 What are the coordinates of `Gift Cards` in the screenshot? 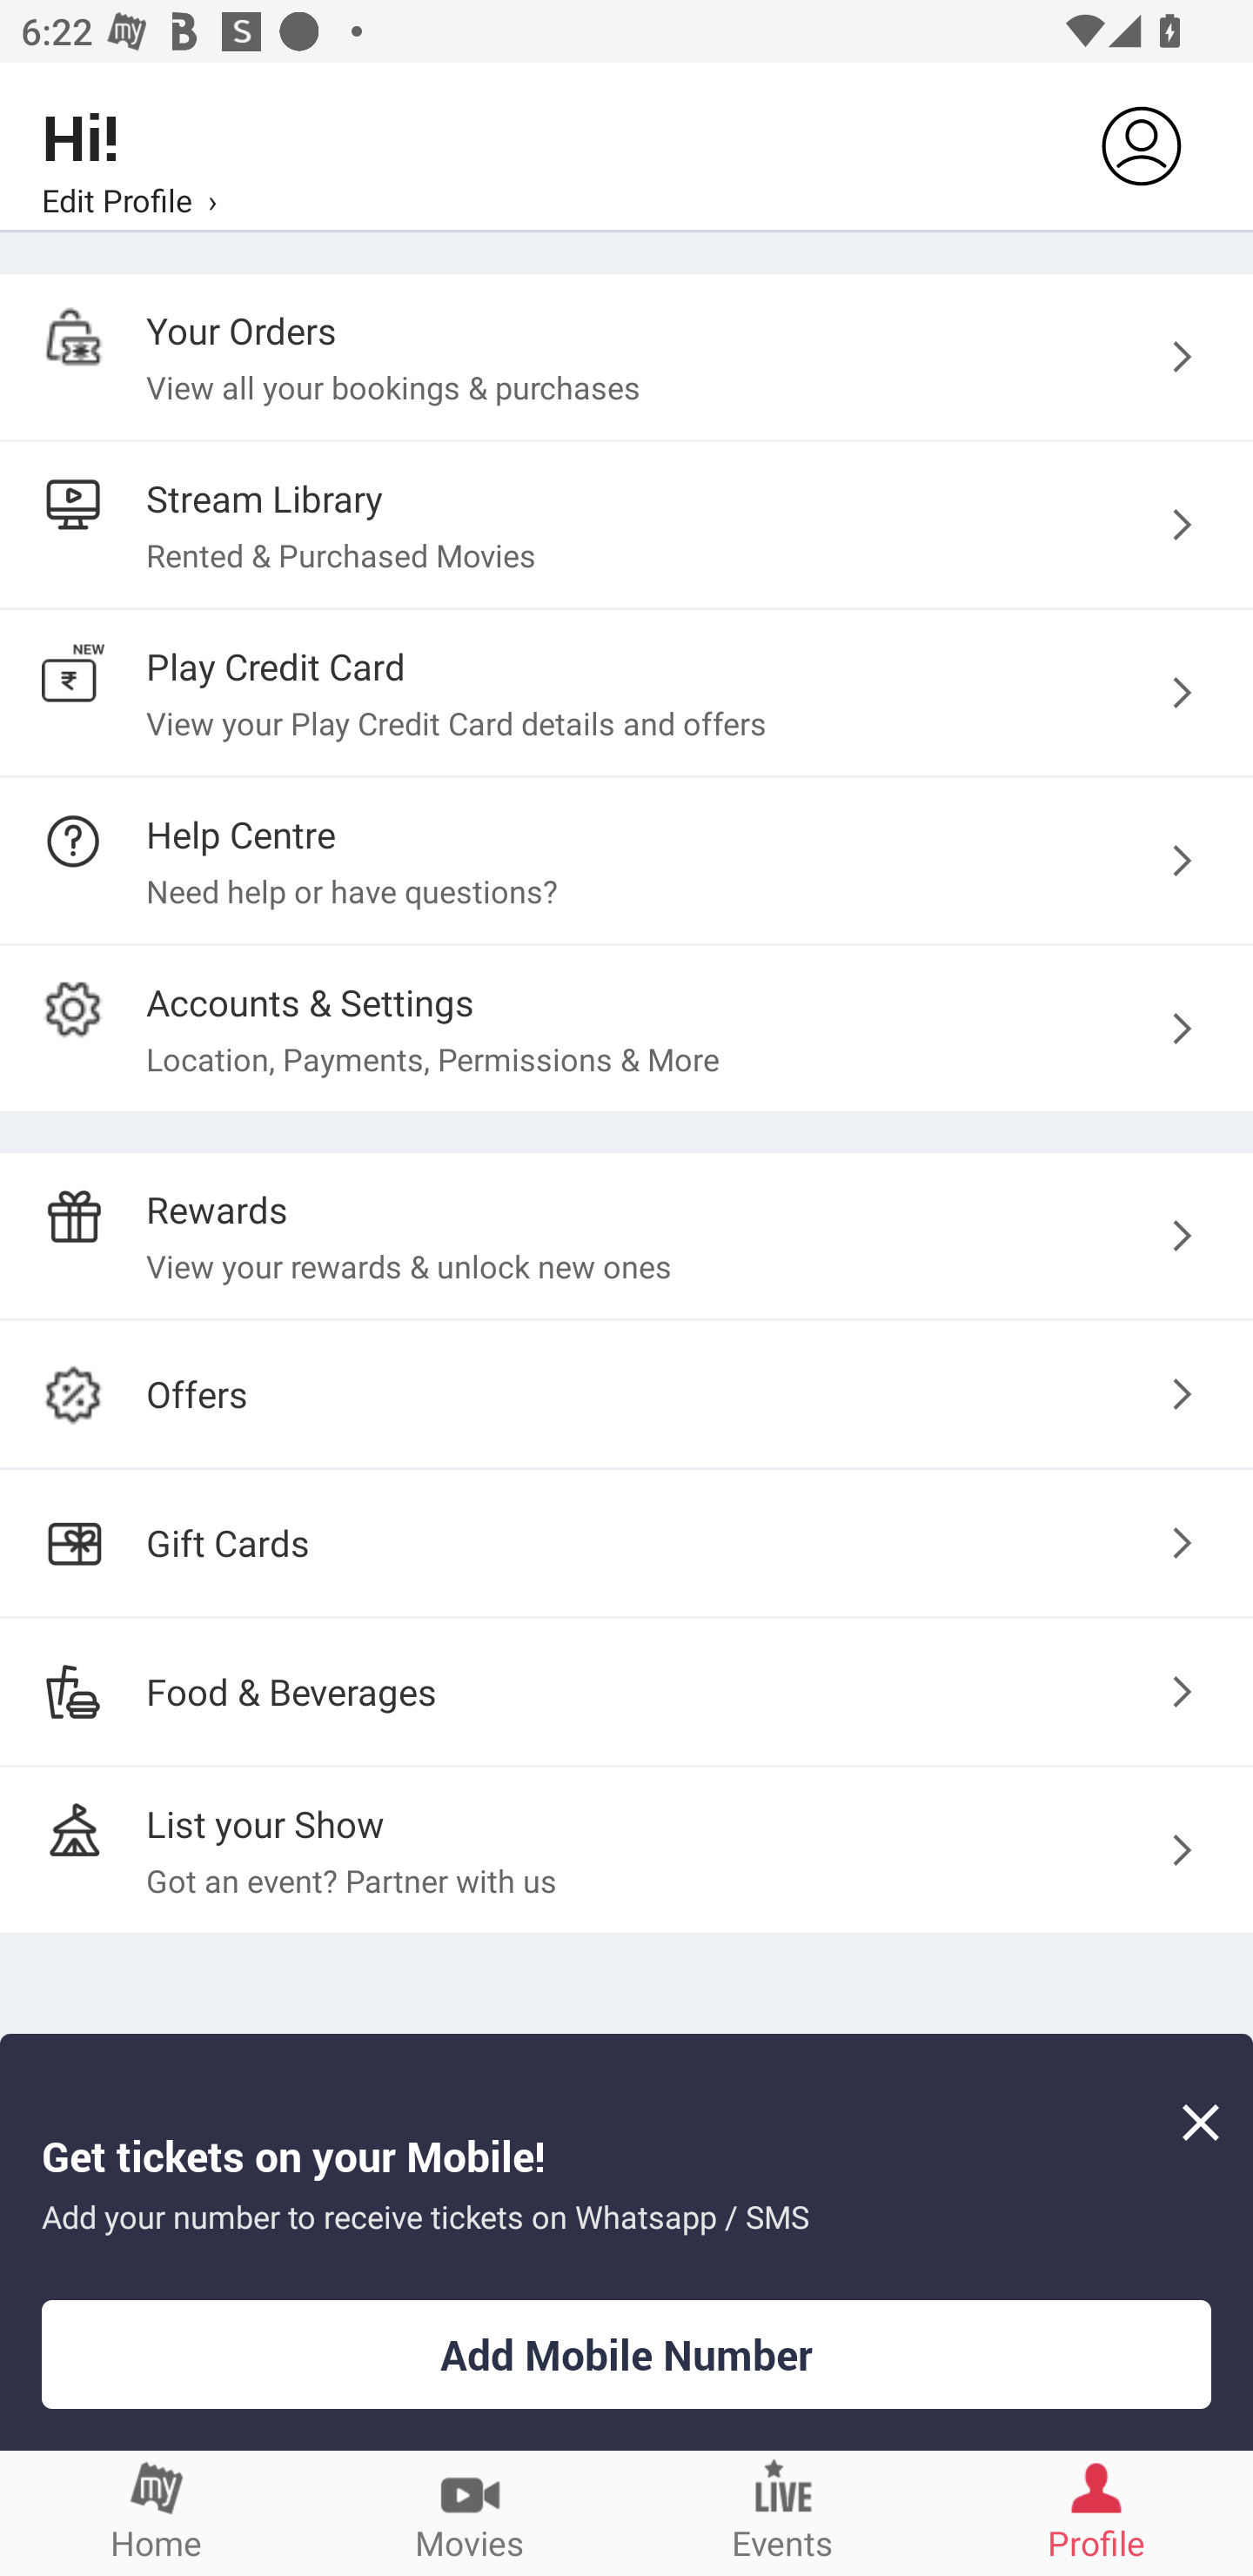 It's located at (626, 1542).